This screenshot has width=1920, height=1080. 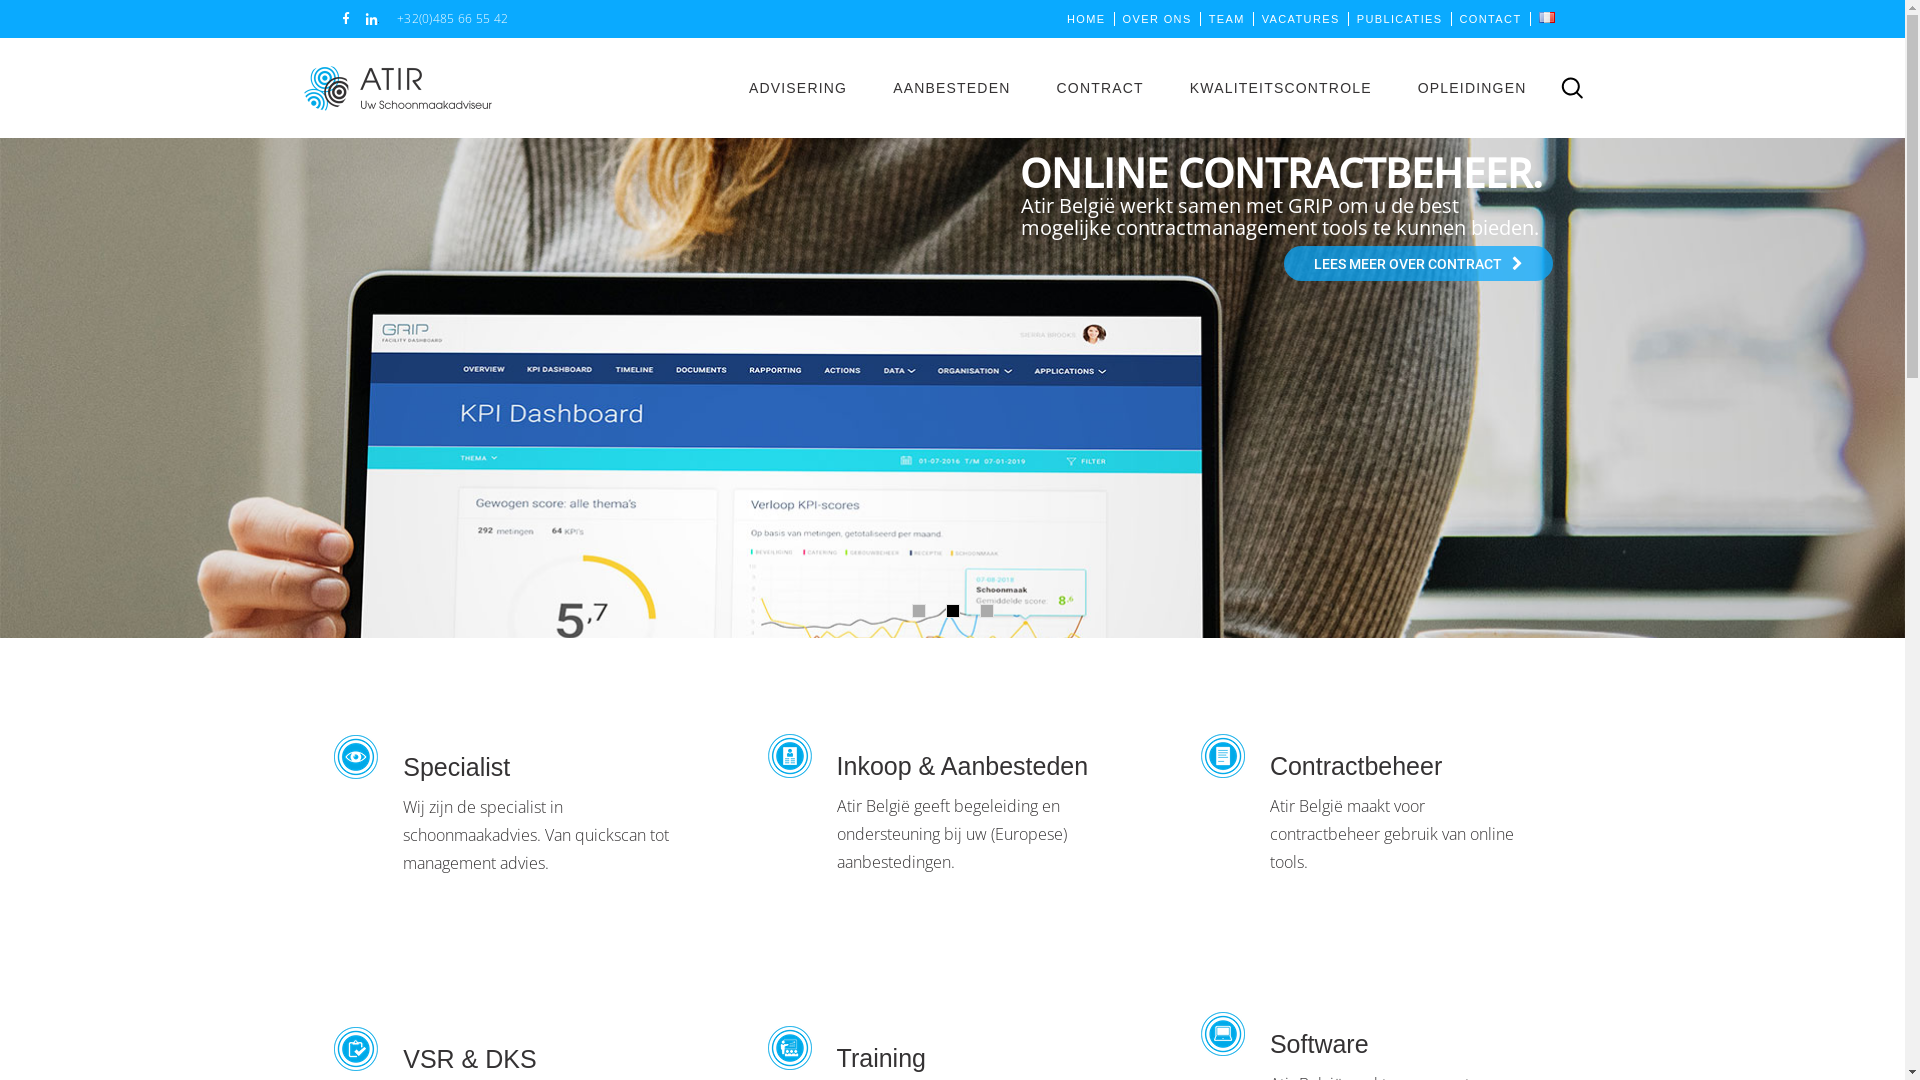 What do you see at coordinates (1158, 19) in the screenshot?
I see `OVER ONS` at bounding box center [1158, 19].